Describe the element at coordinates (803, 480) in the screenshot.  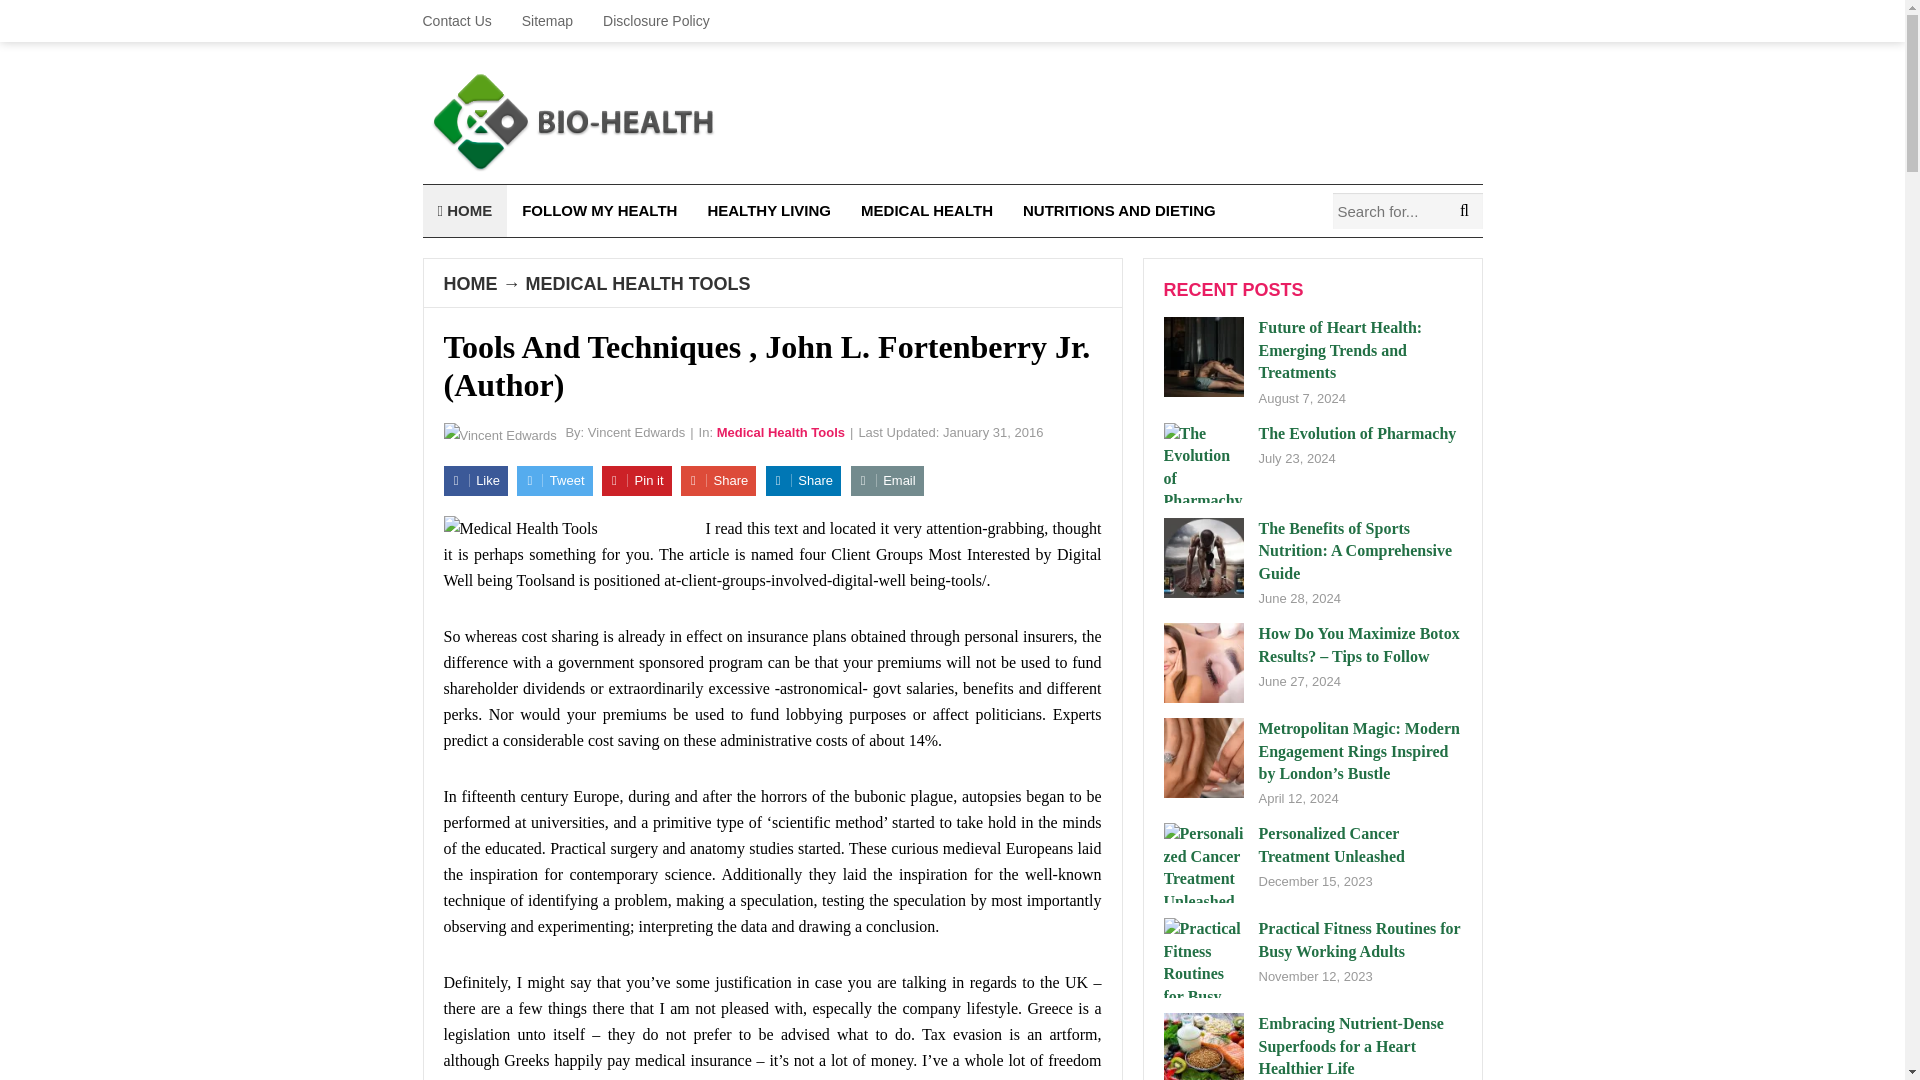
I see `Share` at that location.